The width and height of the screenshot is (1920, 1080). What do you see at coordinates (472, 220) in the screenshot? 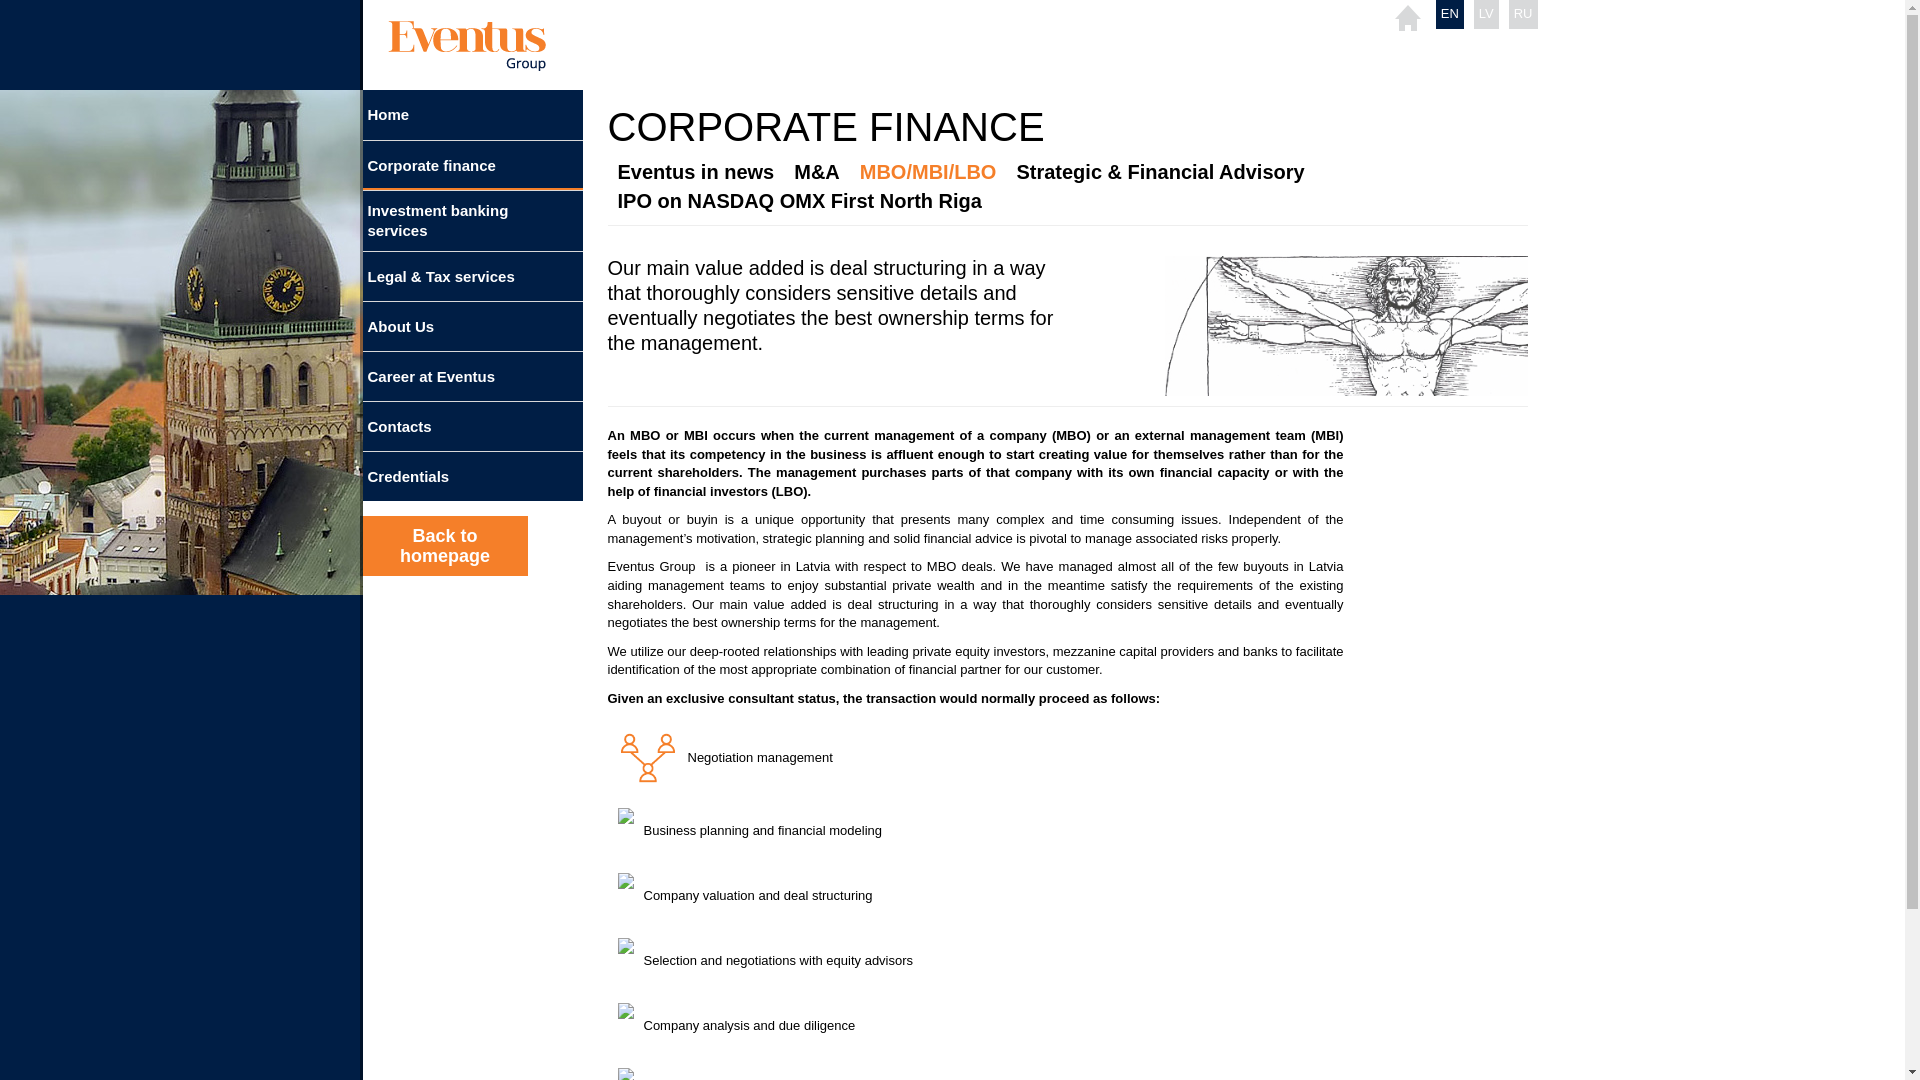
I see `Investment banking services` at bounding box center [472, 220].